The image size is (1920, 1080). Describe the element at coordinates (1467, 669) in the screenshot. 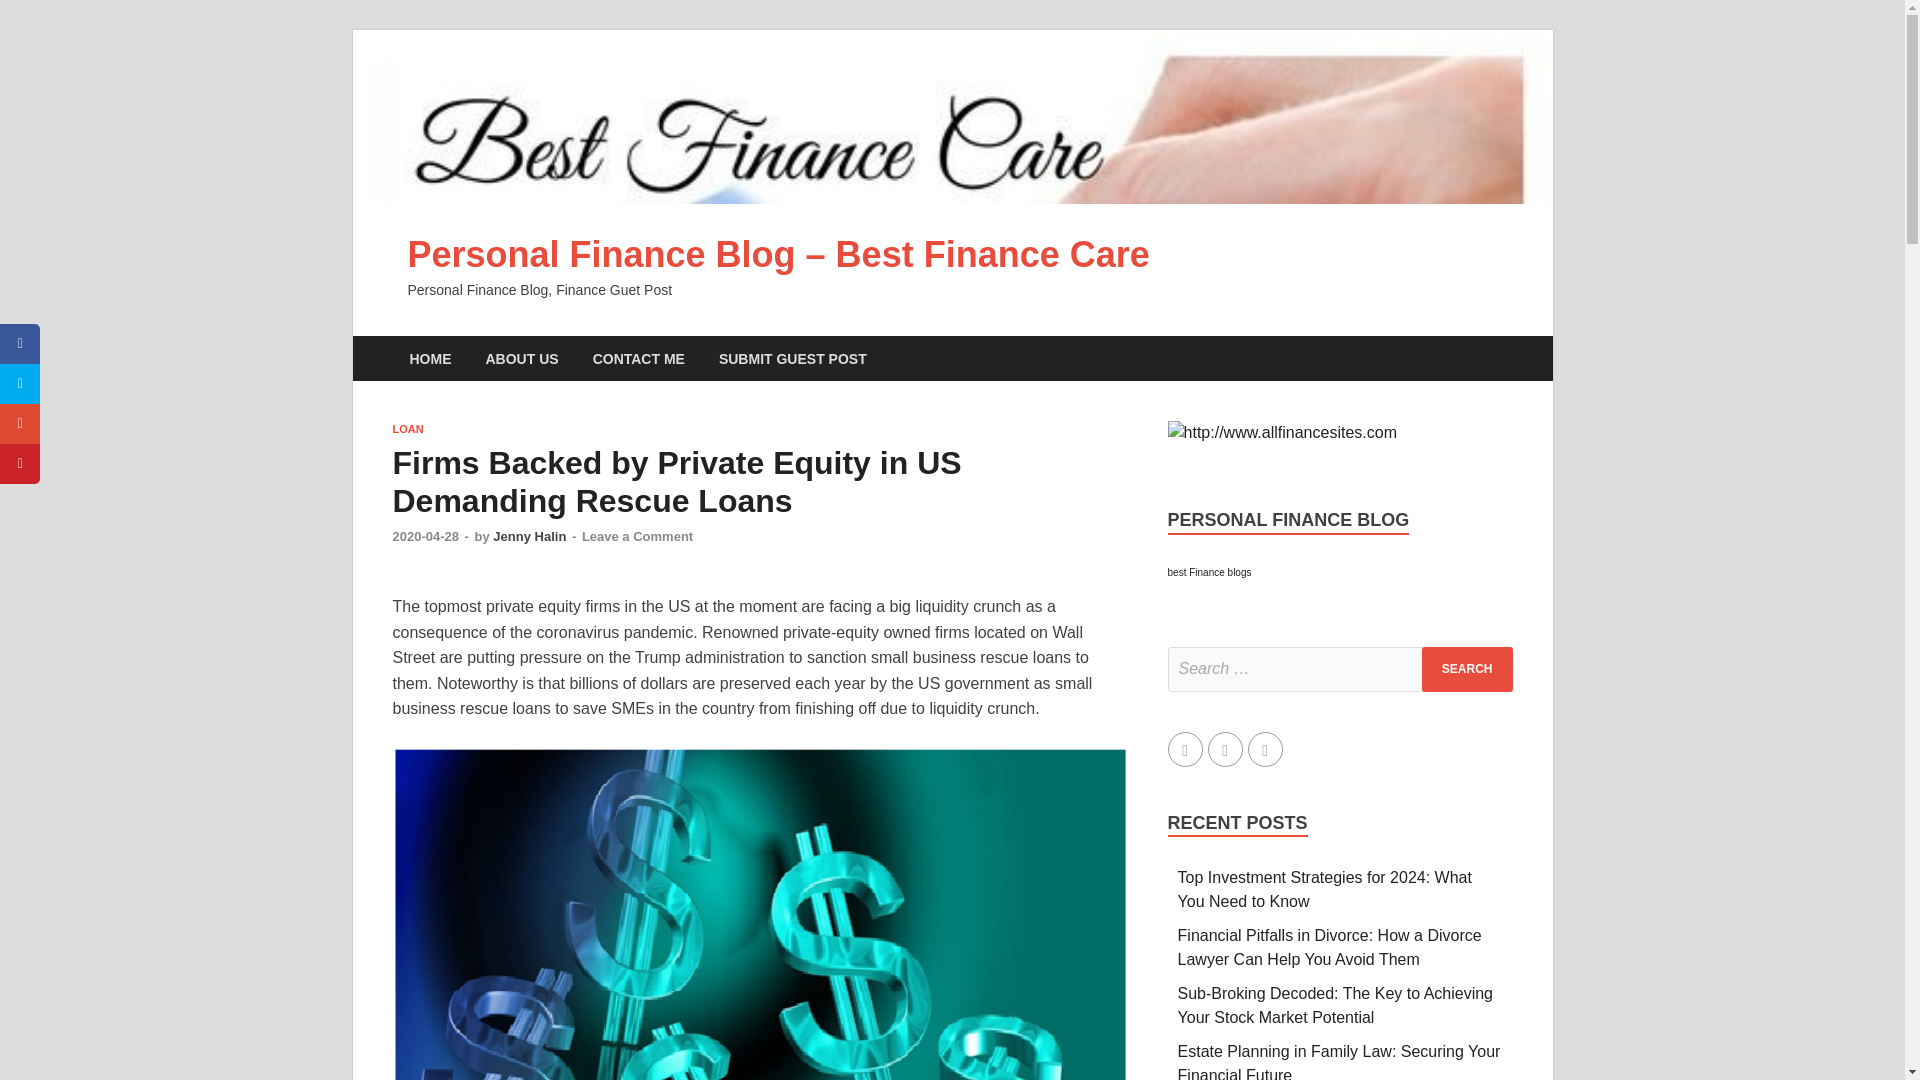

I see `Search` at that location.